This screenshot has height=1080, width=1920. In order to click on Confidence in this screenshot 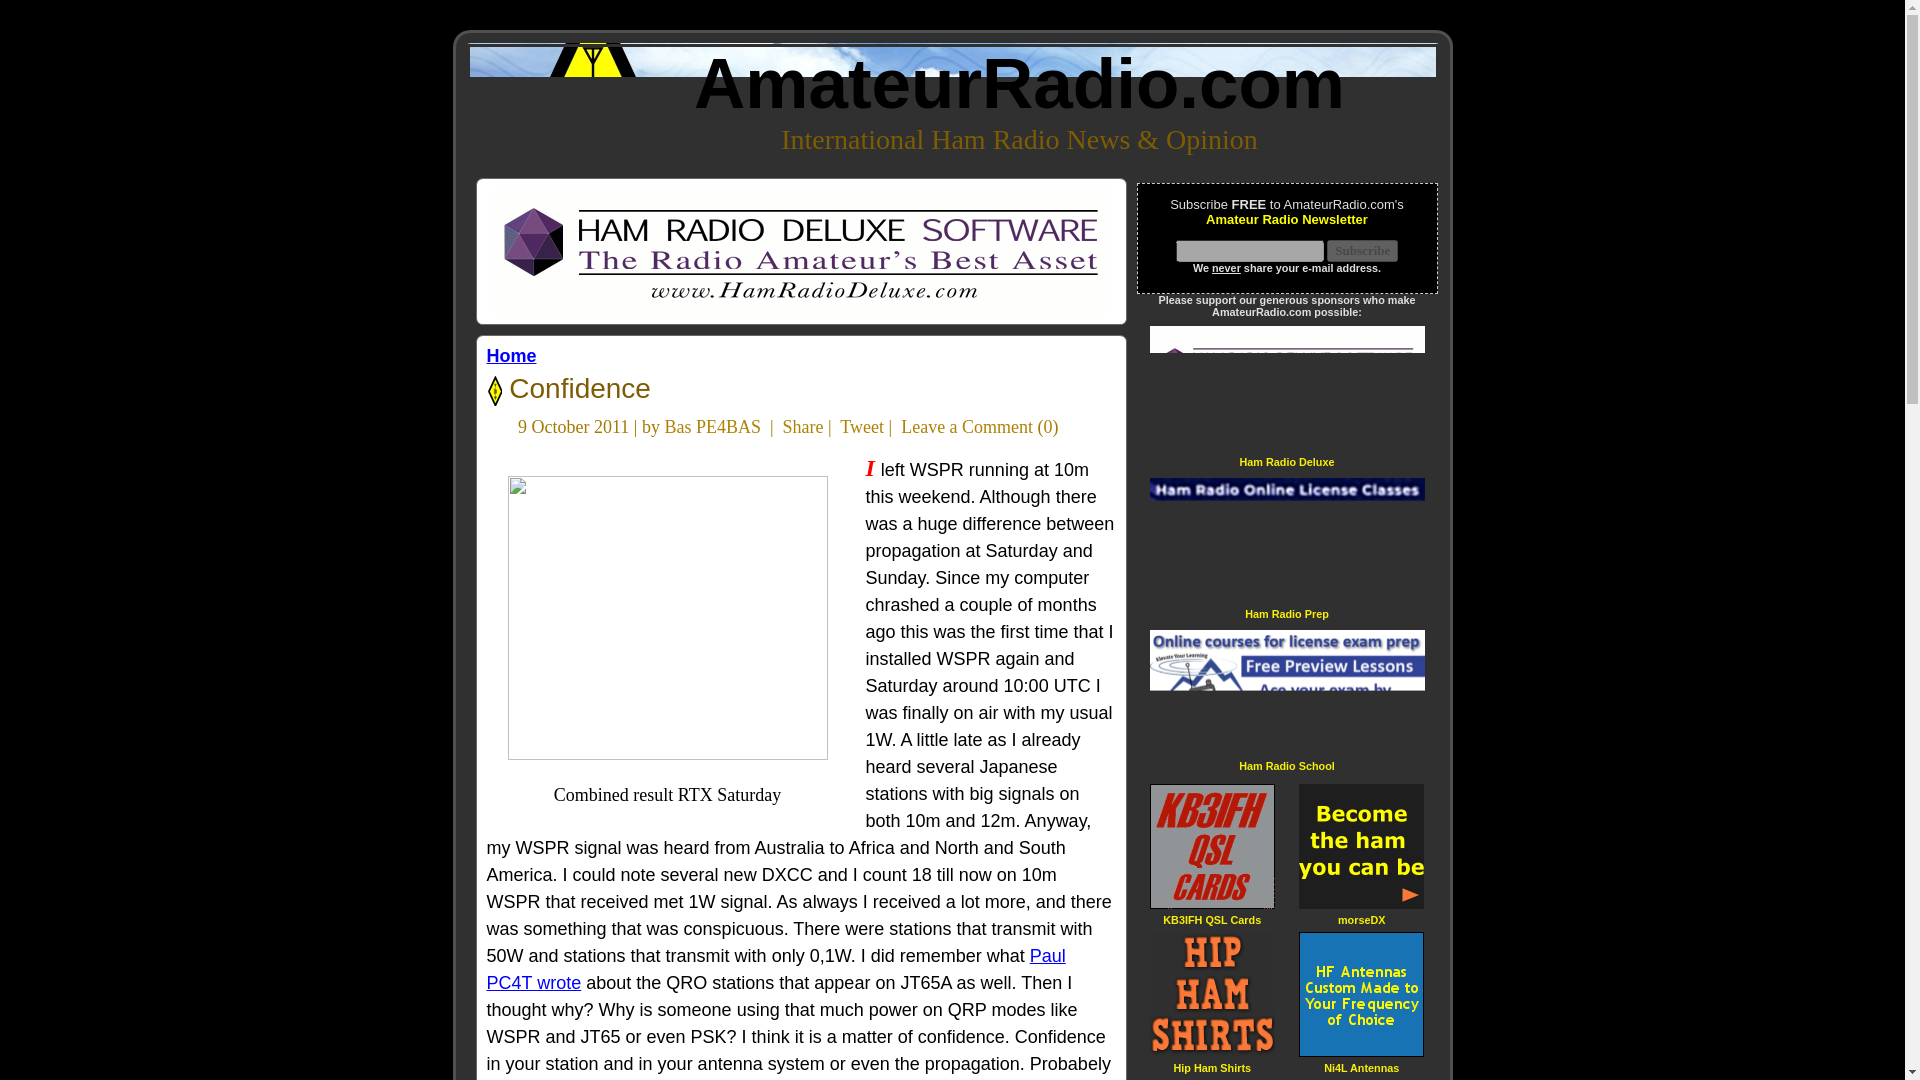, I will do `click(576, 388)`.